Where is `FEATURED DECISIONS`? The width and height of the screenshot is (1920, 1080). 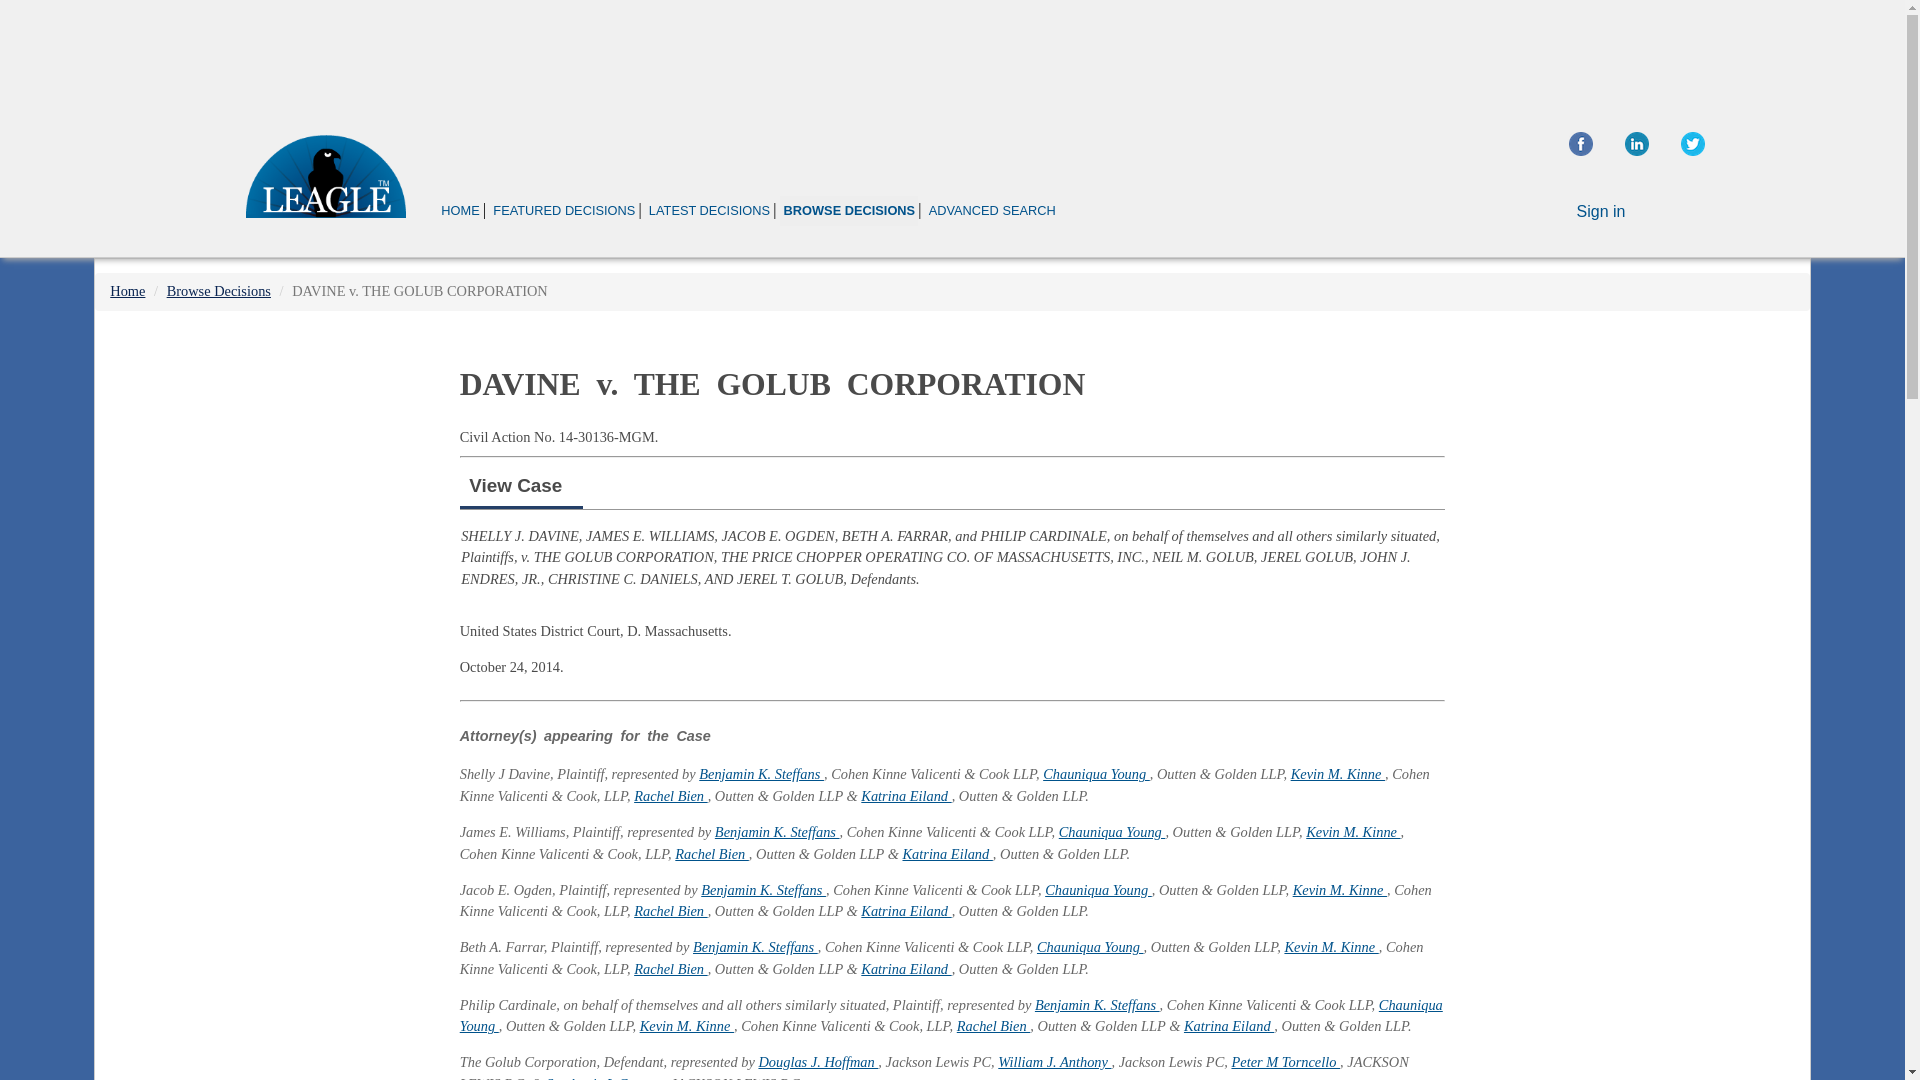 FEATURED DECISIONS is located at coordinates (563, 210).